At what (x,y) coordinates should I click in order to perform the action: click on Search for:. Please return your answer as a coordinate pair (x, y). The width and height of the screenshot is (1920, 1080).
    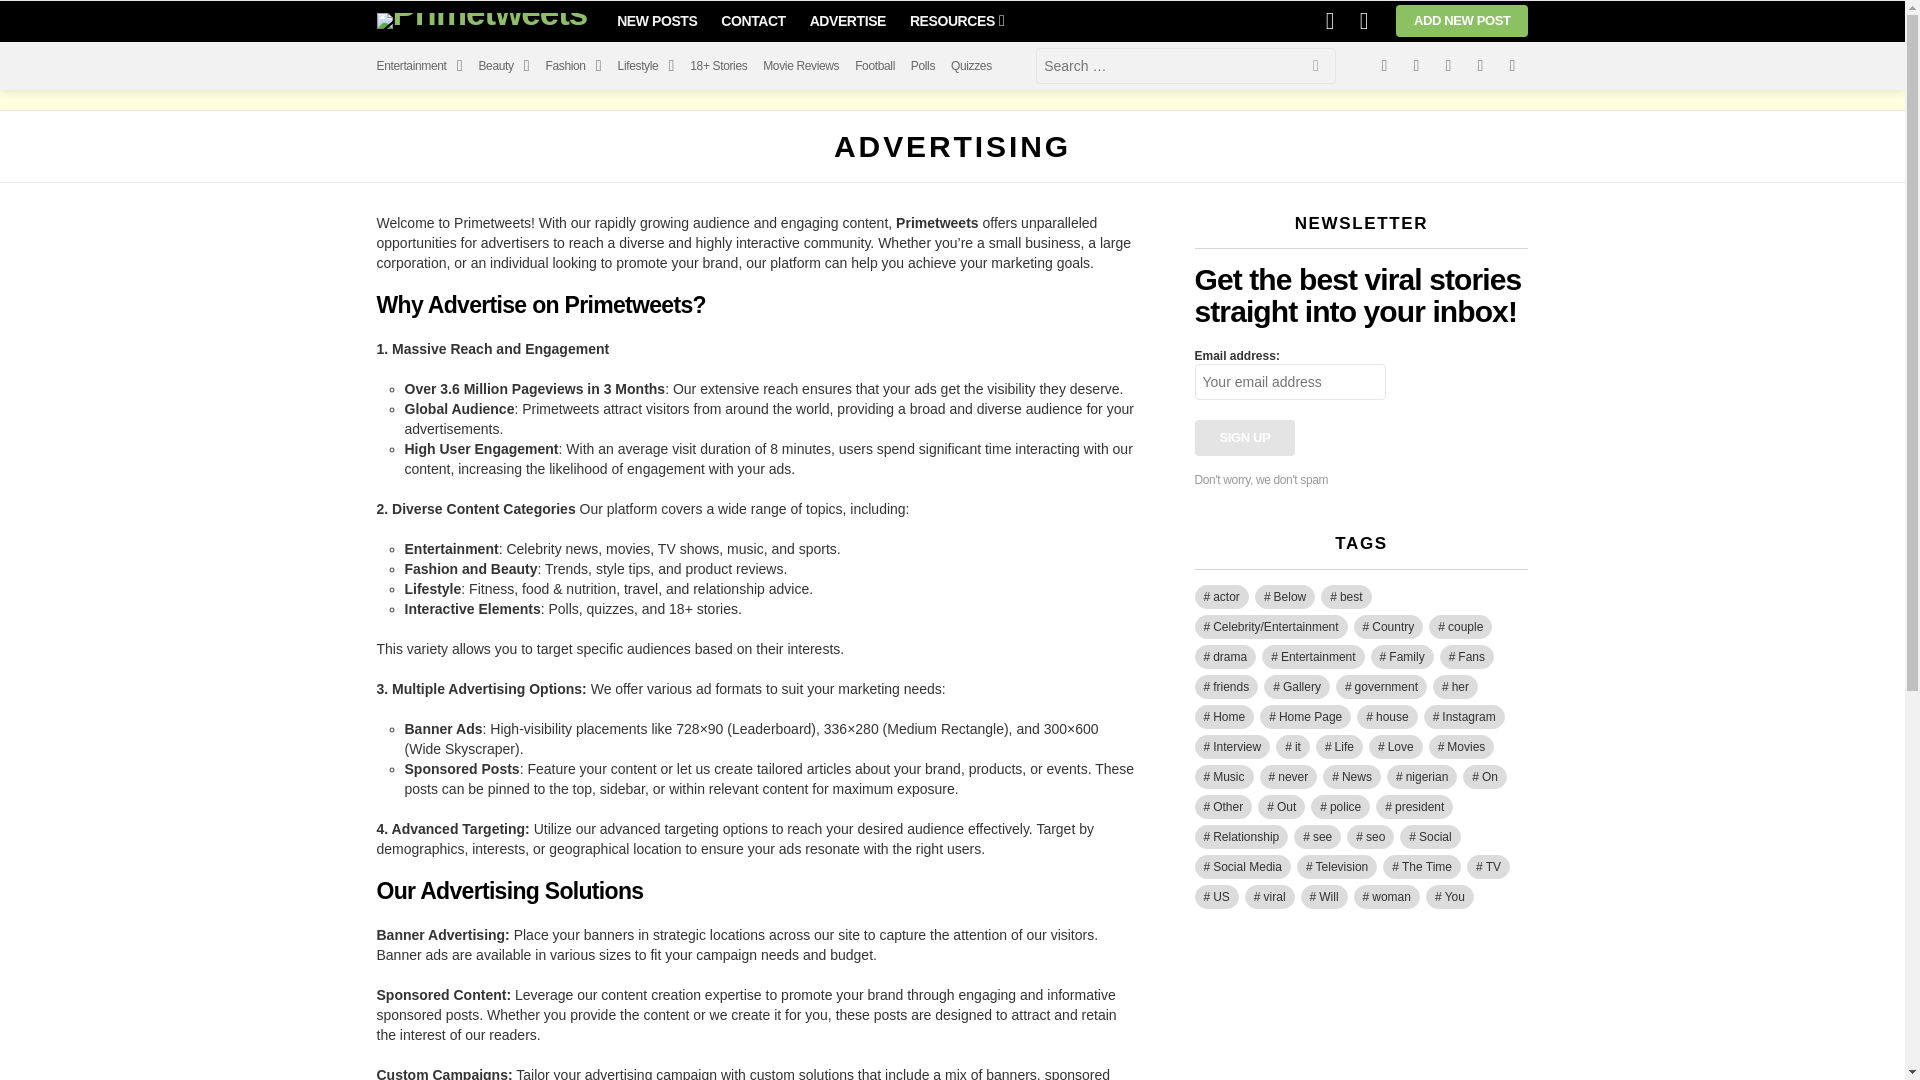
    Looking at the image, I should click on (1186, 66).